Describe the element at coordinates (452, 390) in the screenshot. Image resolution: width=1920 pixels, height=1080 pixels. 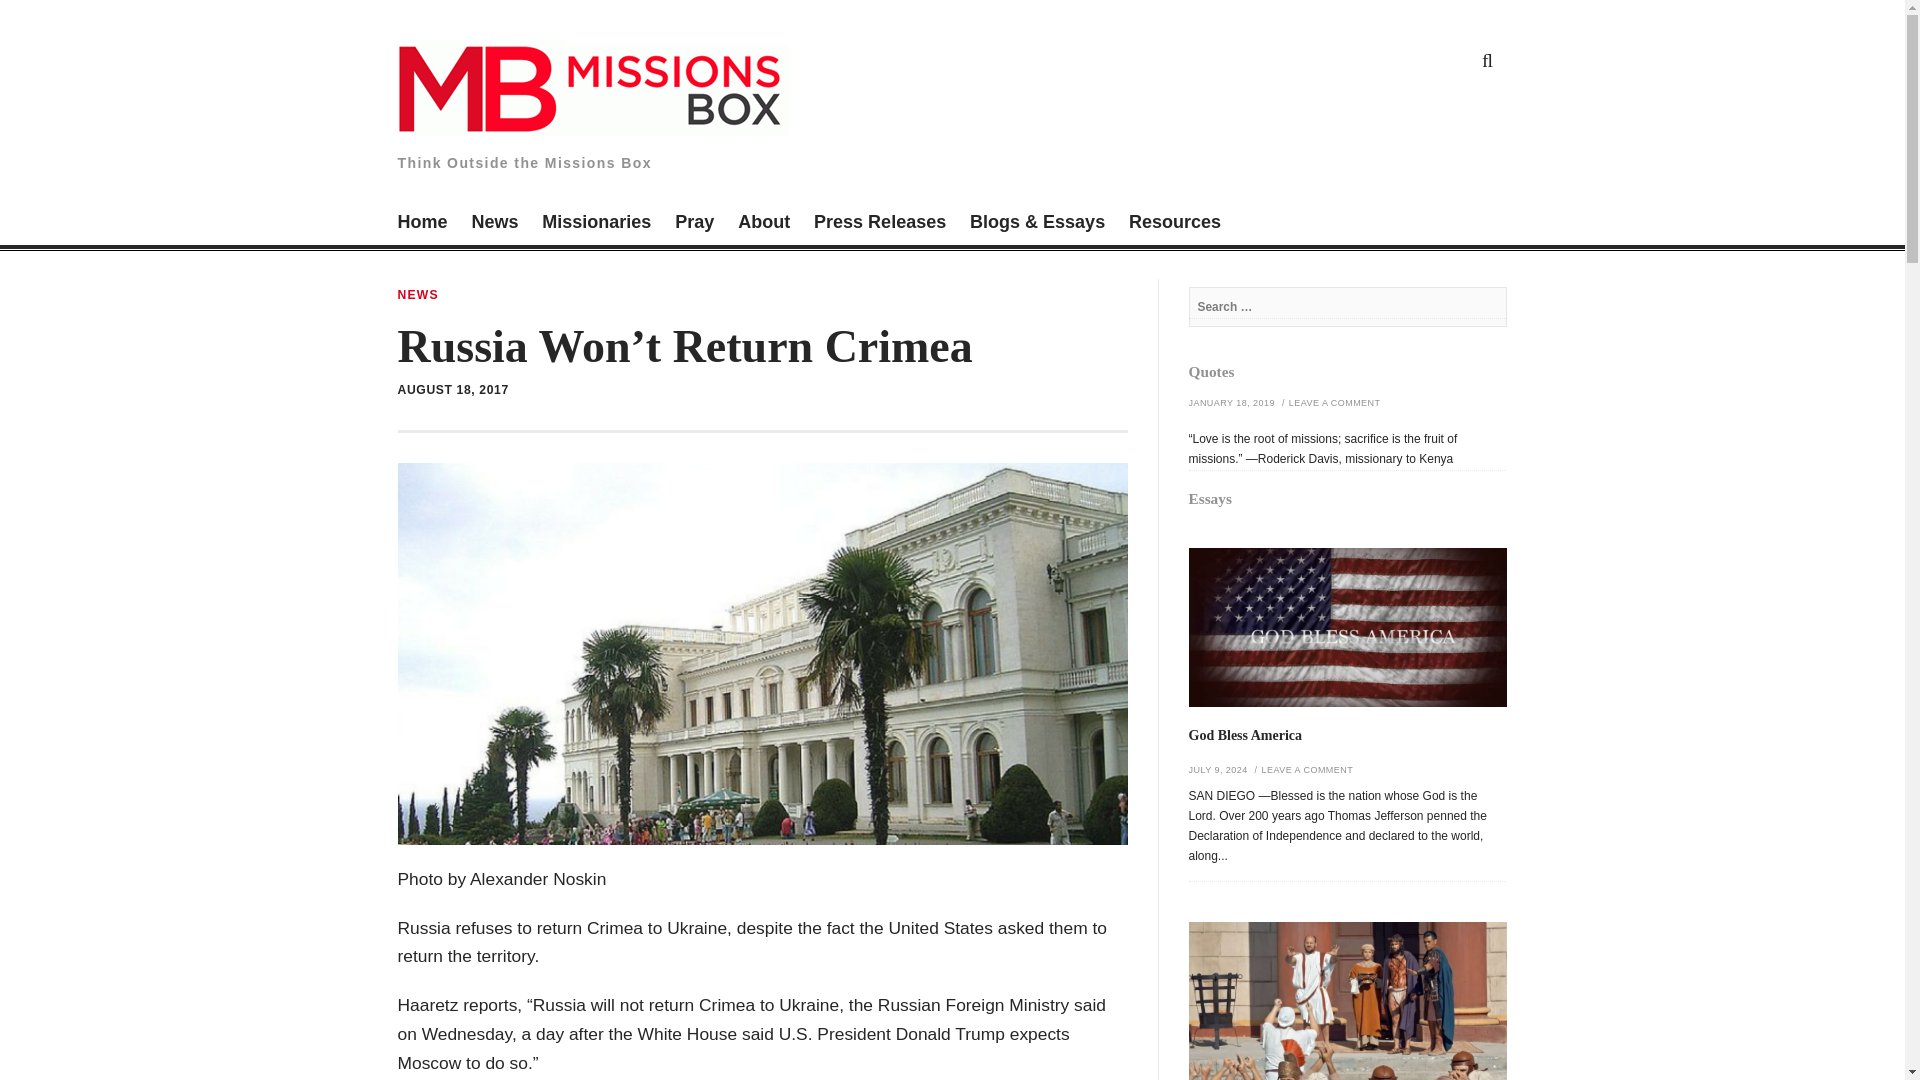
I see `AUGUST 18, 2017` at that location.